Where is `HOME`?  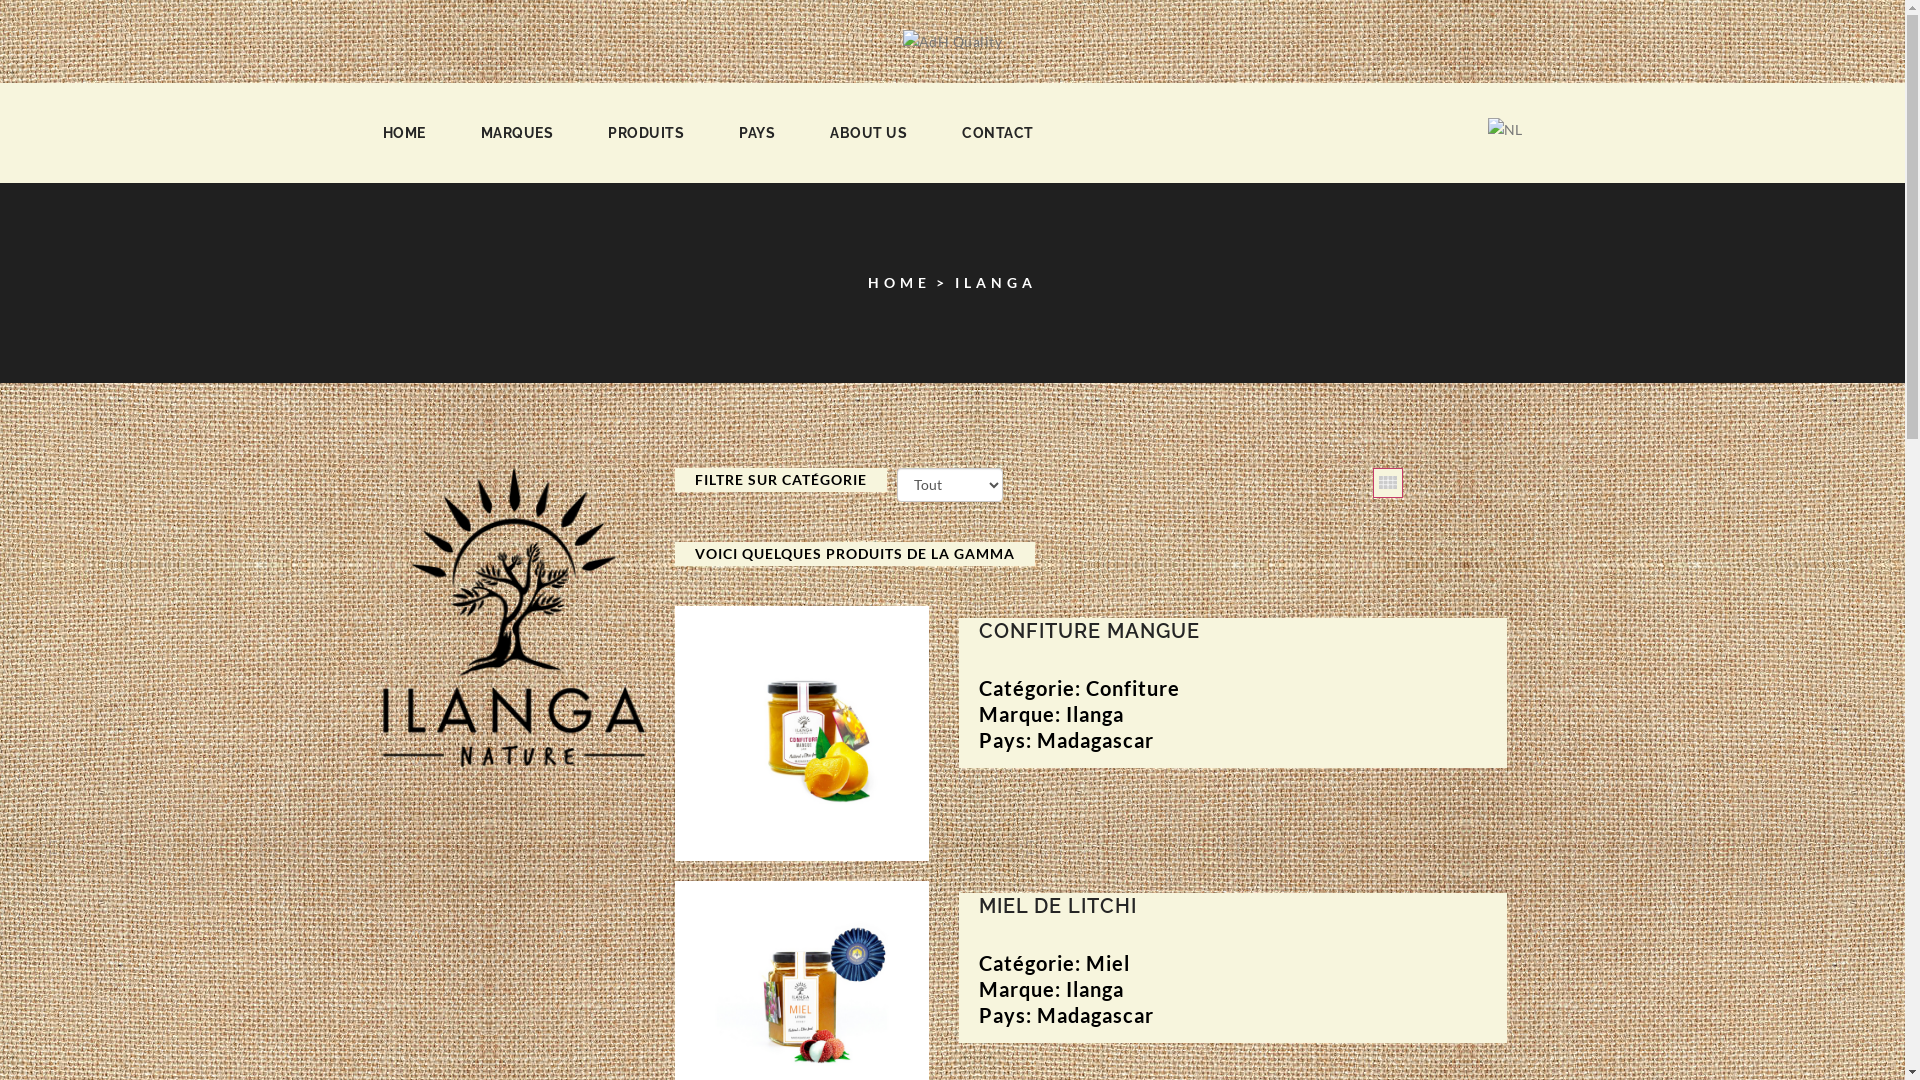 HOME is located at coordinates (900, 283).